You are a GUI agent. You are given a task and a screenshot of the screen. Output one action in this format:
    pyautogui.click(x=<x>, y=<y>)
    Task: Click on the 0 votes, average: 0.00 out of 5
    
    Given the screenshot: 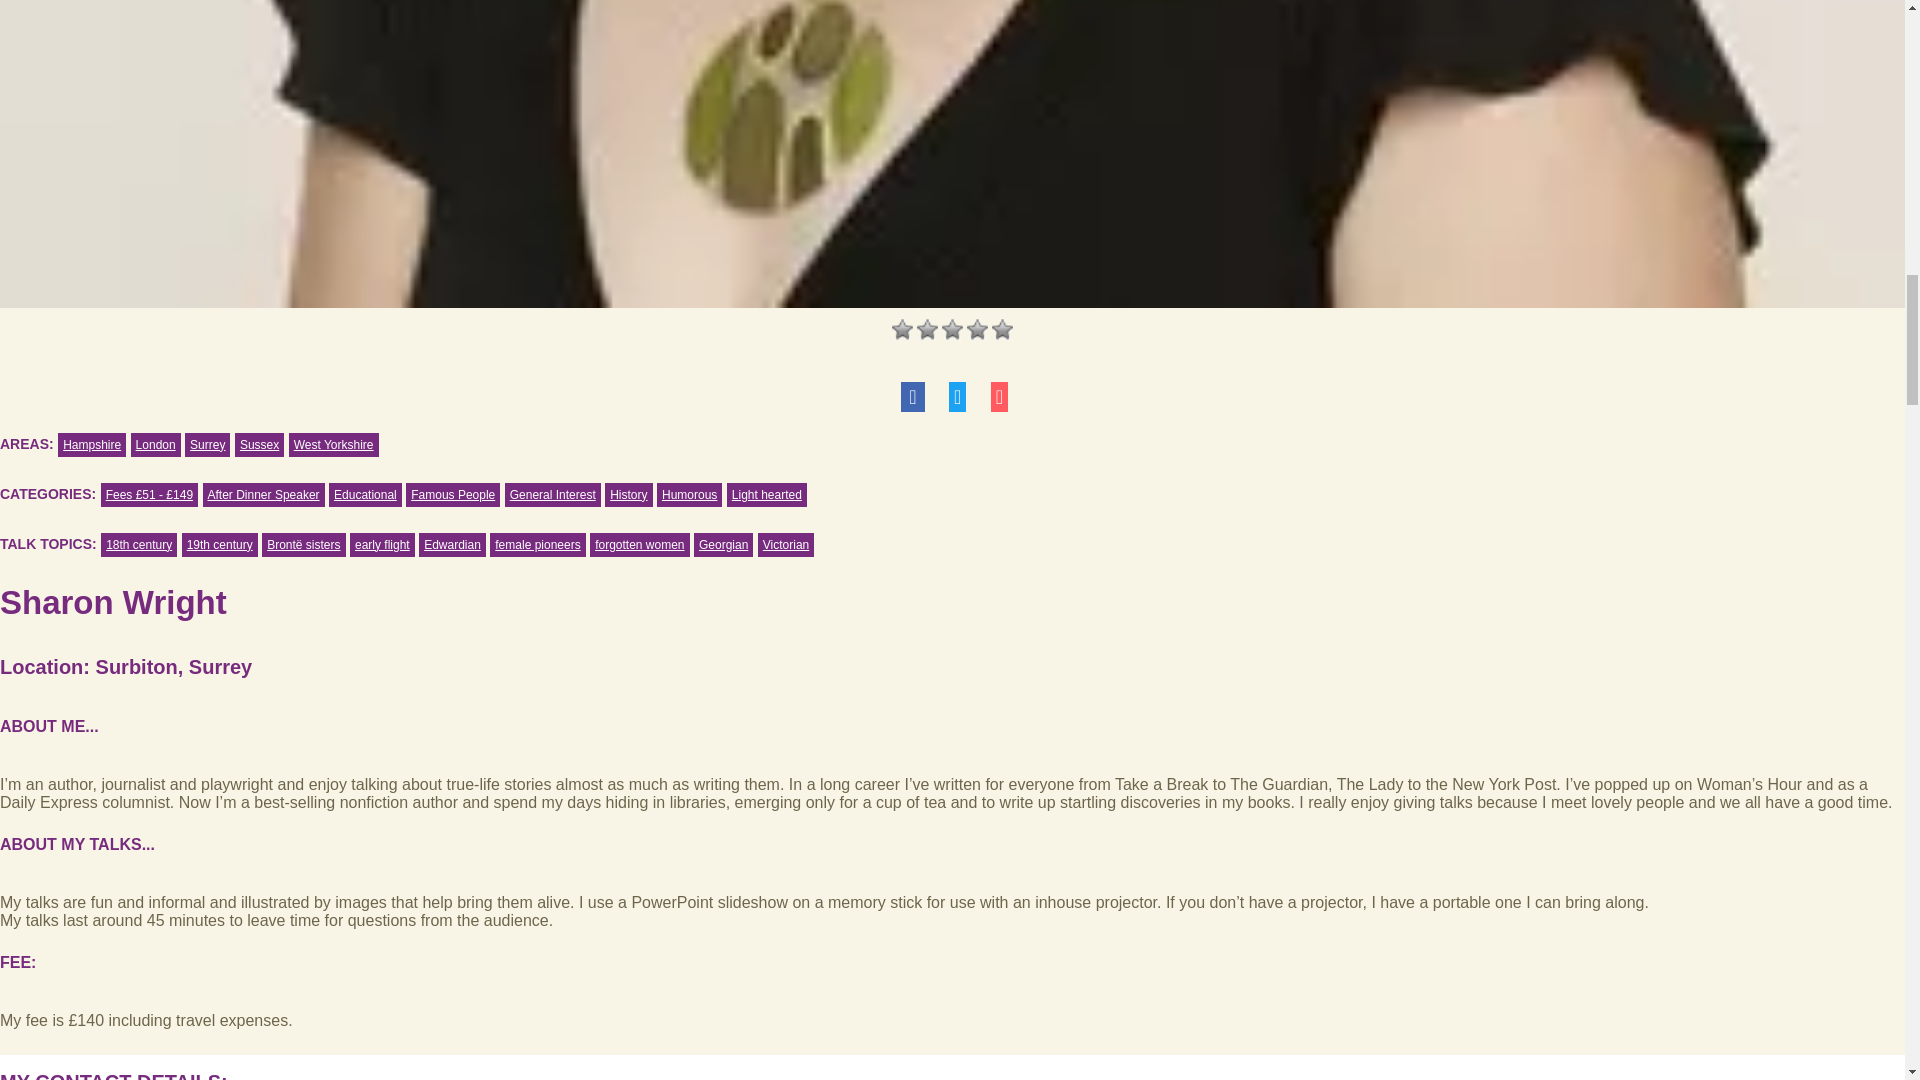 What is the action you would take?
    pyautogui.click(x=928, y=329)
    